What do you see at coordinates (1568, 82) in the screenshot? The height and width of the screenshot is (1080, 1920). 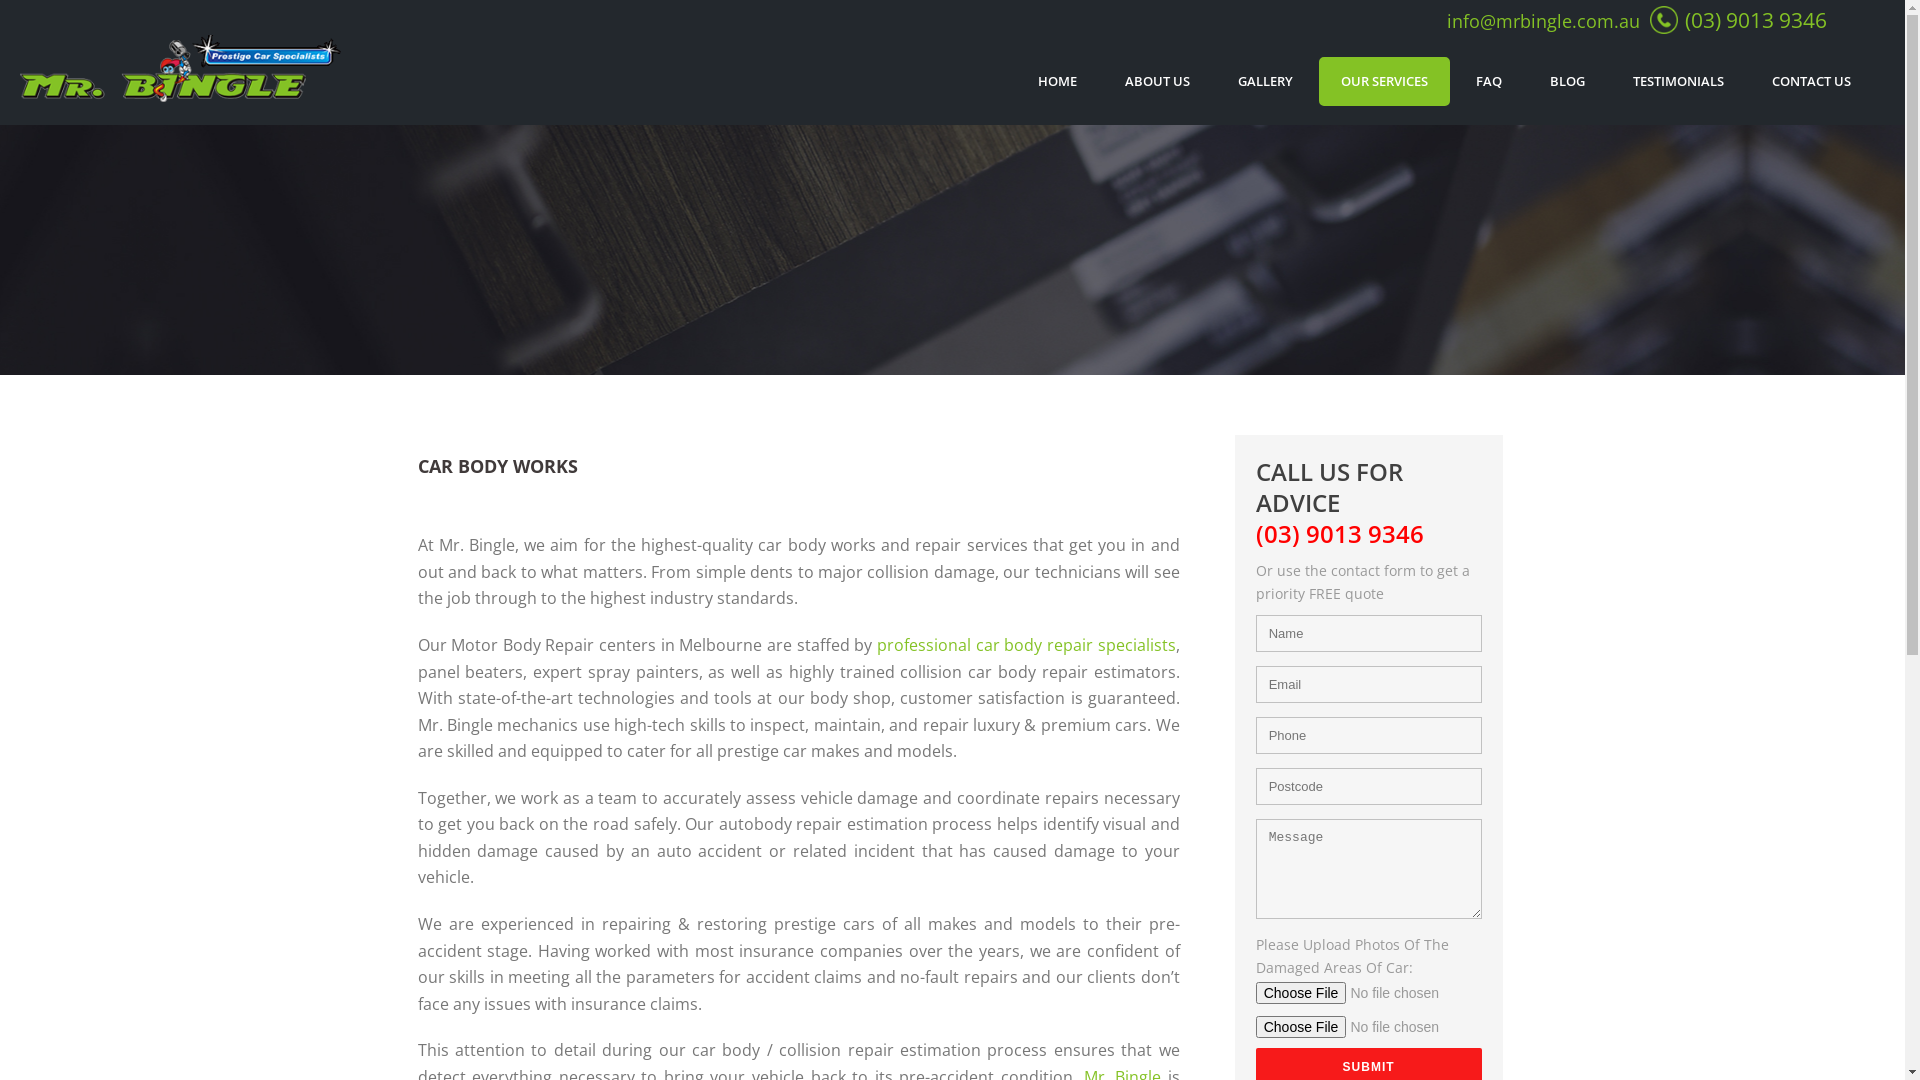 I see `BLOG` at bounding box center [1568, 82].